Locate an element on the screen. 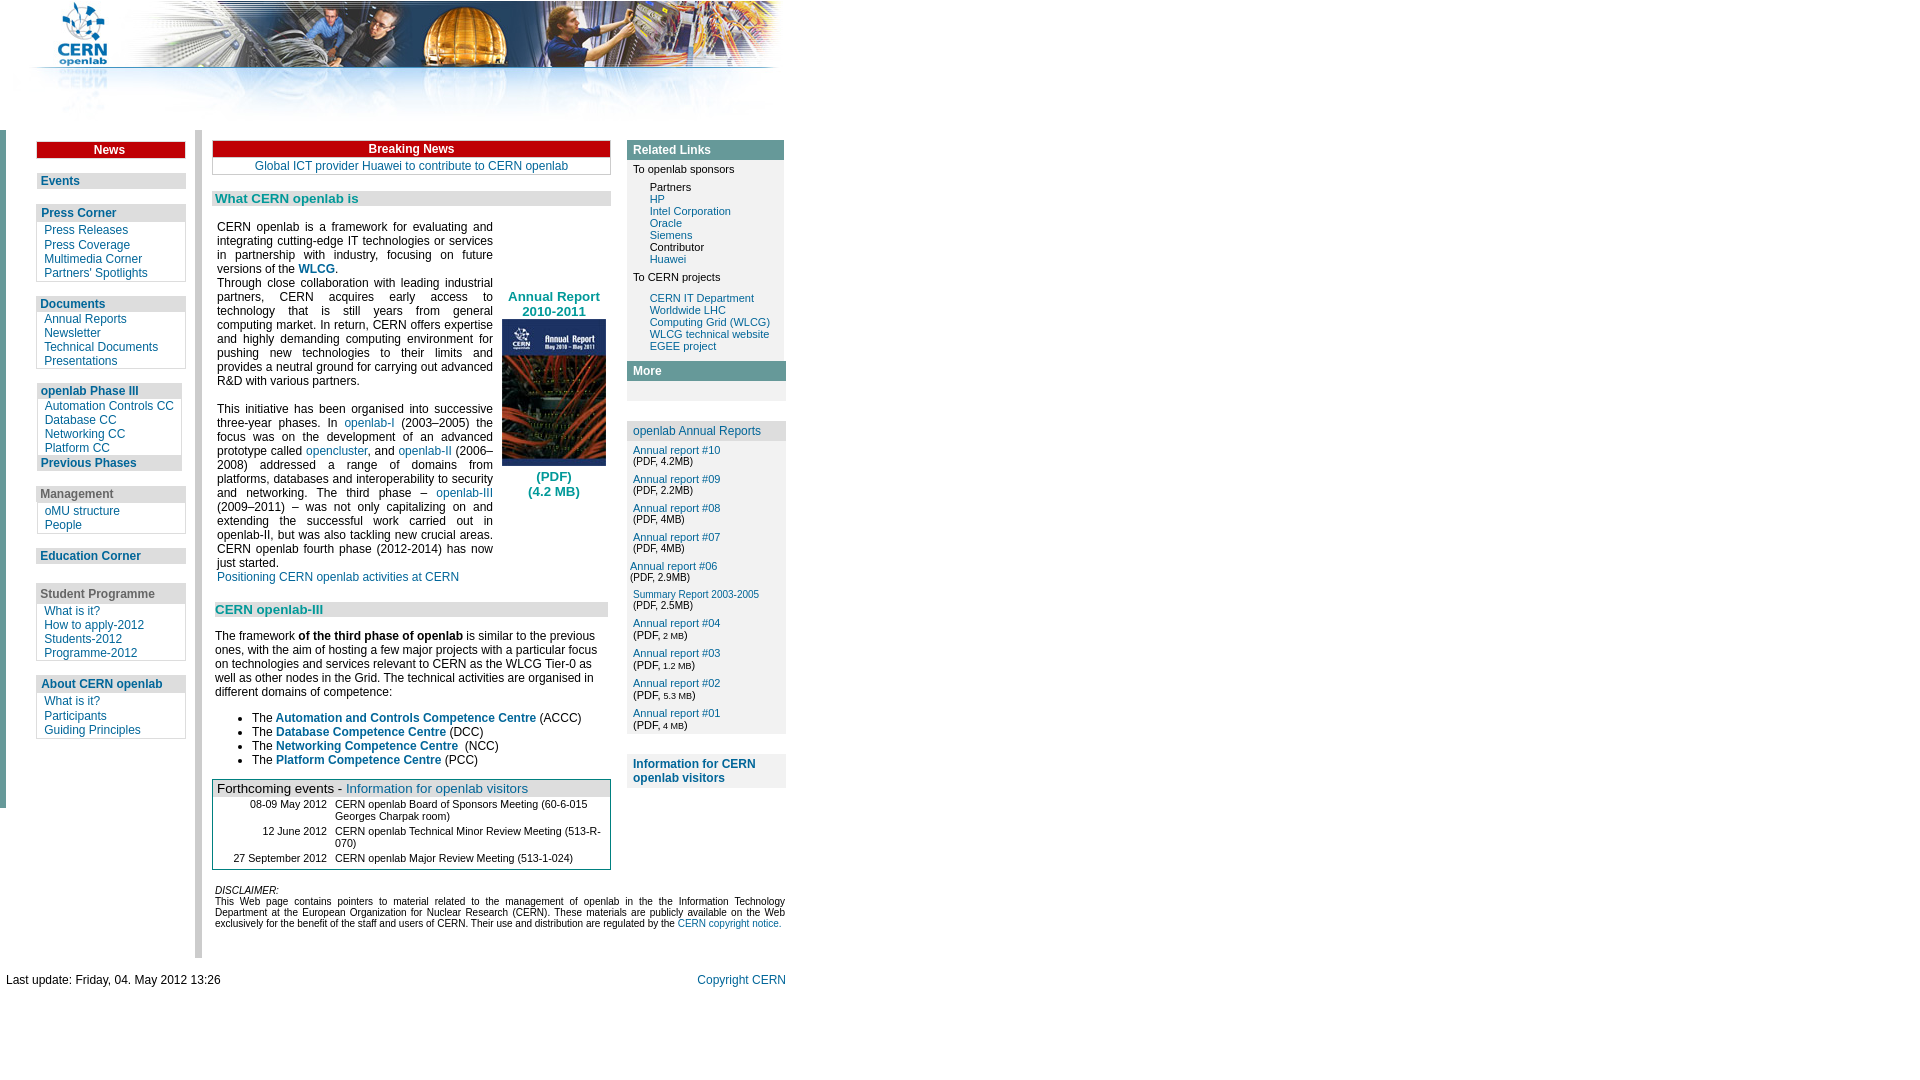 The image size is (1920, 1080). News is located at coordinates (110, 148).